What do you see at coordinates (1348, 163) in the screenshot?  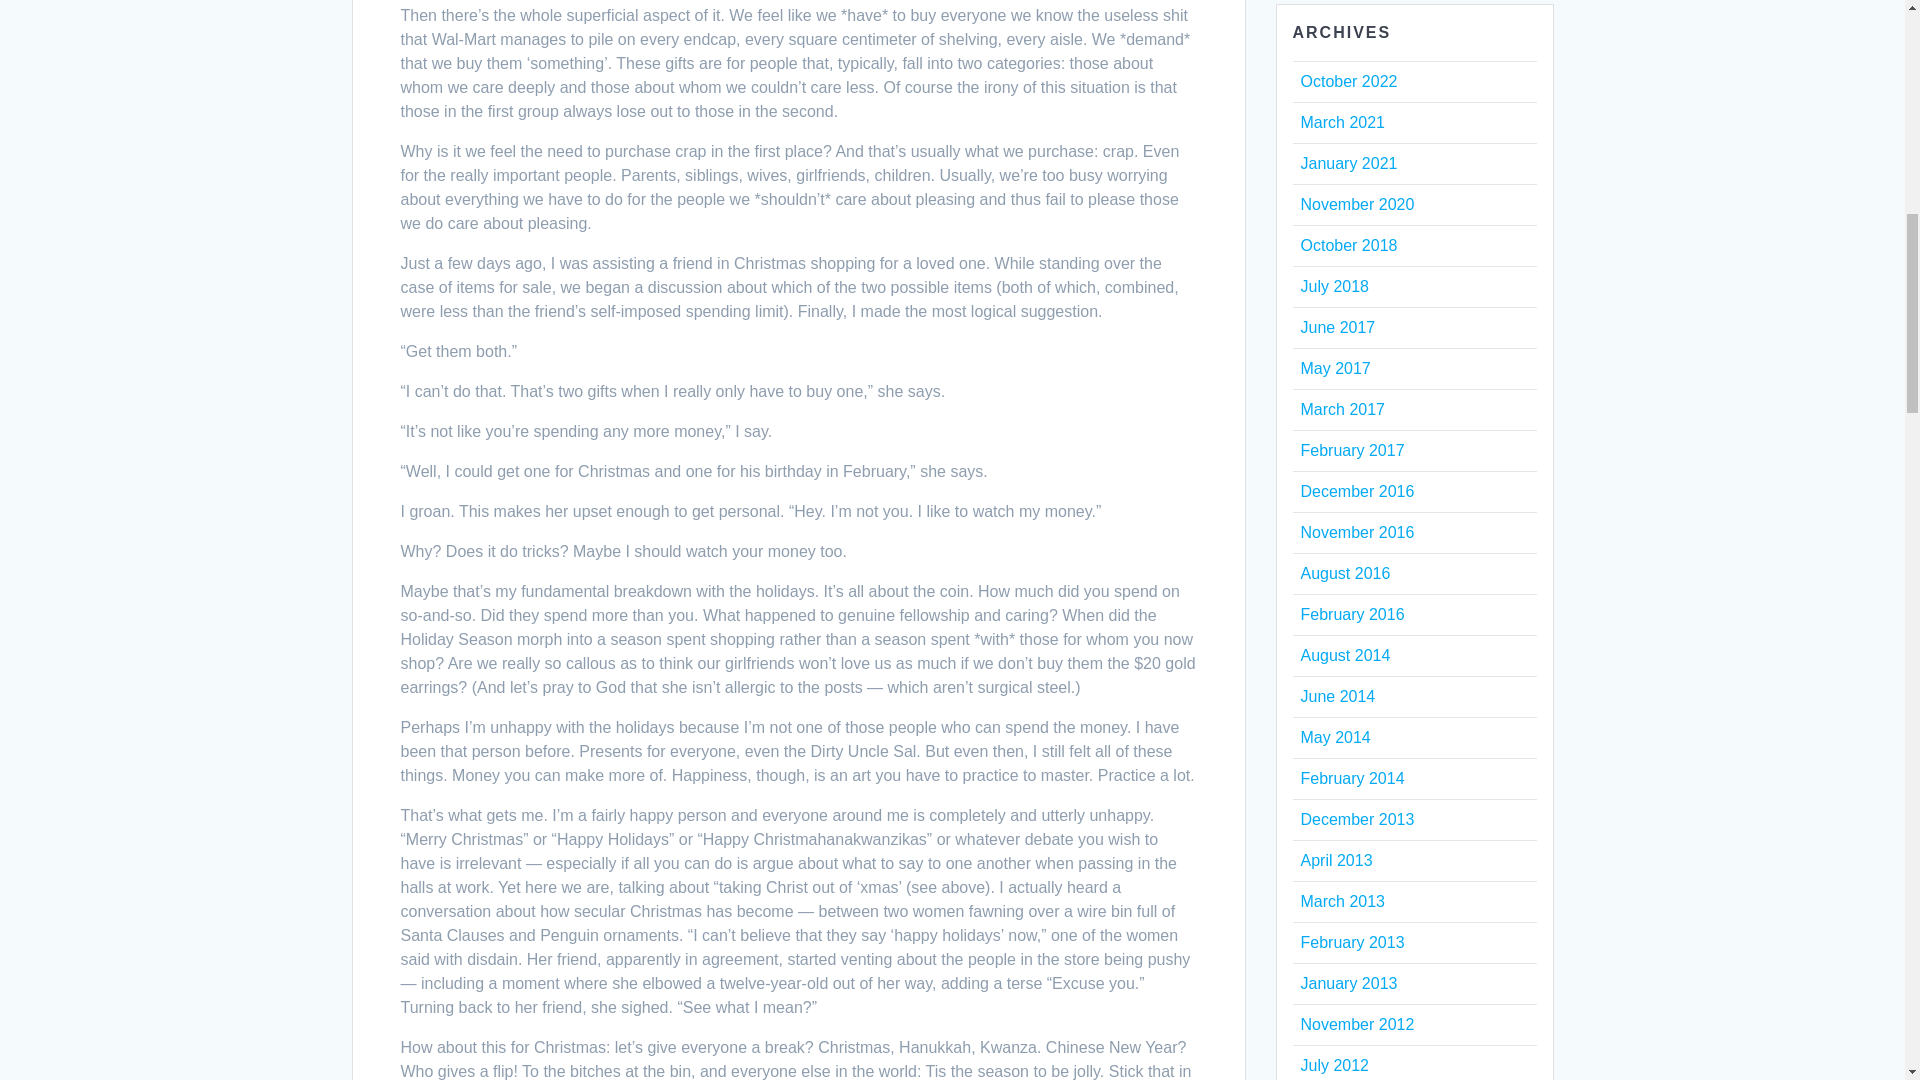 I see `January 2021` at bounding box center [1348, 163].